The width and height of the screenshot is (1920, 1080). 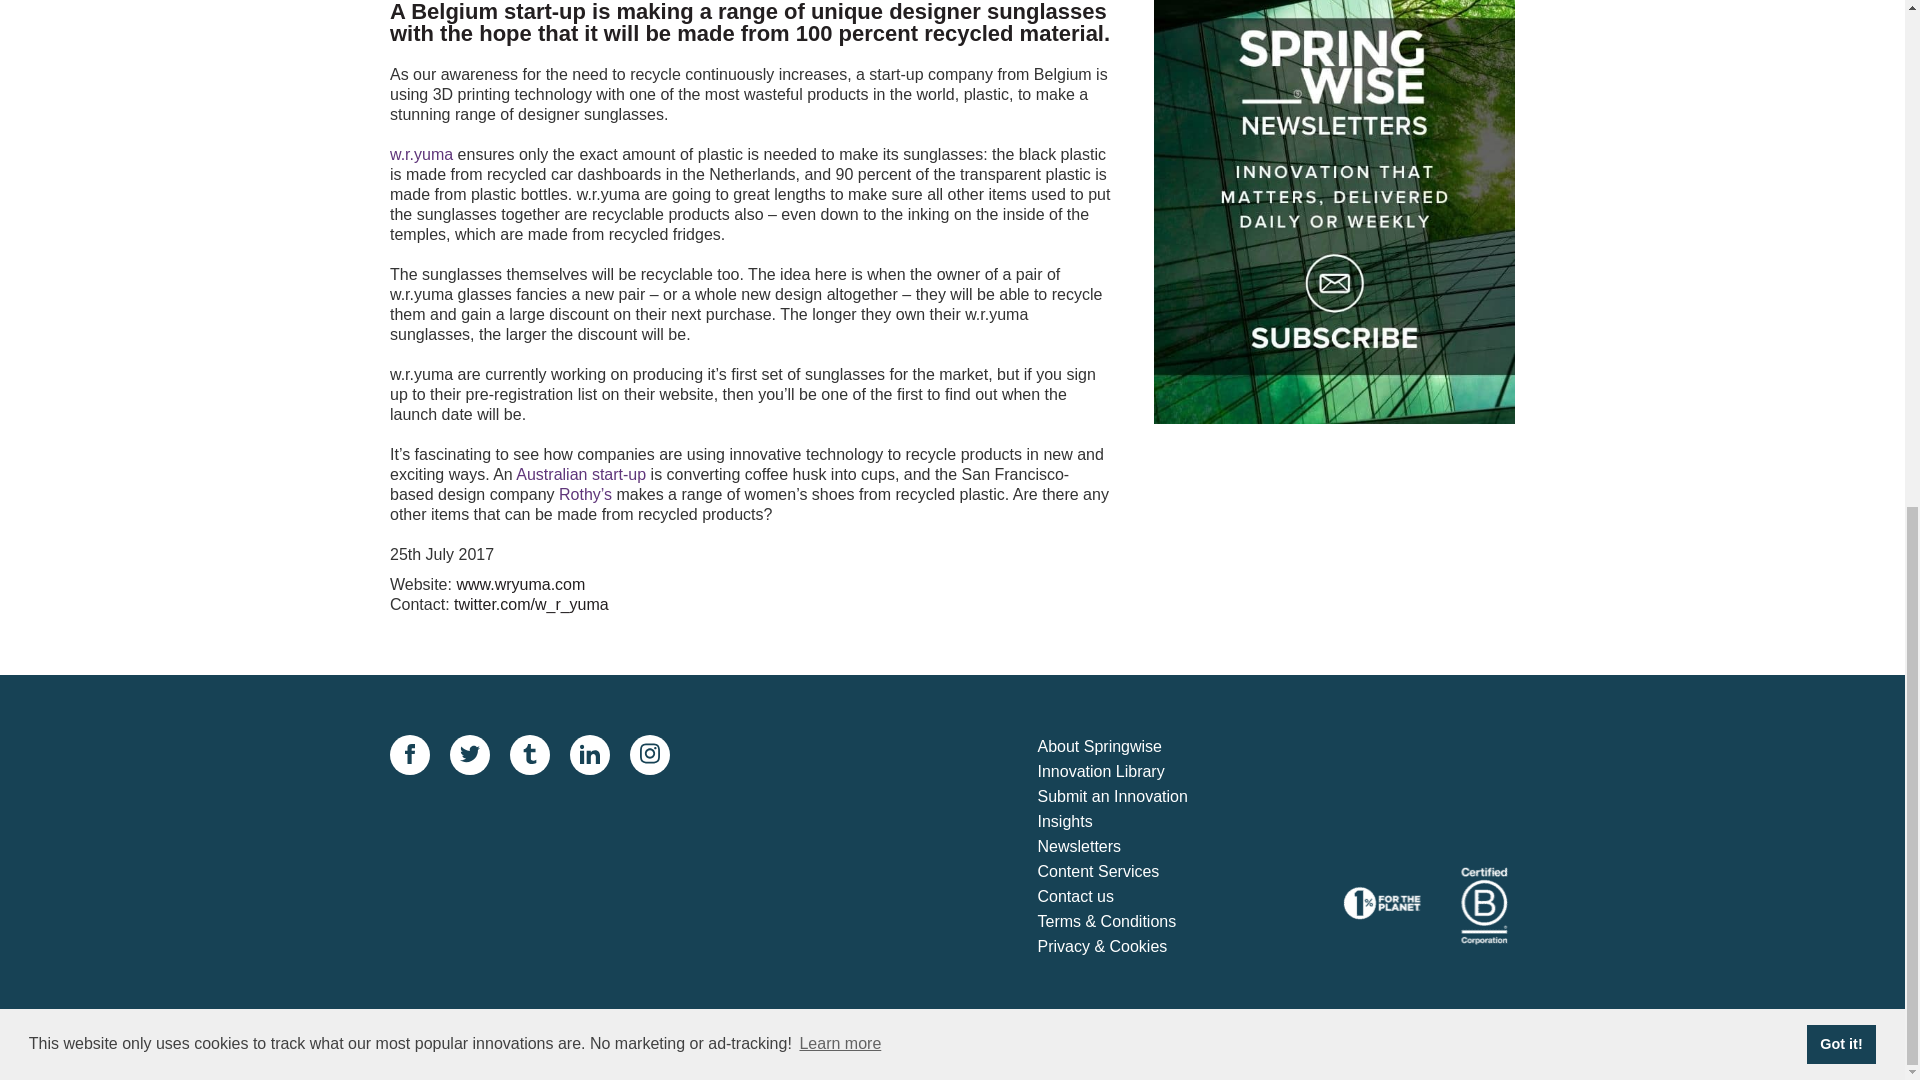 I want to click on About Springwise, so click(x=1130, y=748).